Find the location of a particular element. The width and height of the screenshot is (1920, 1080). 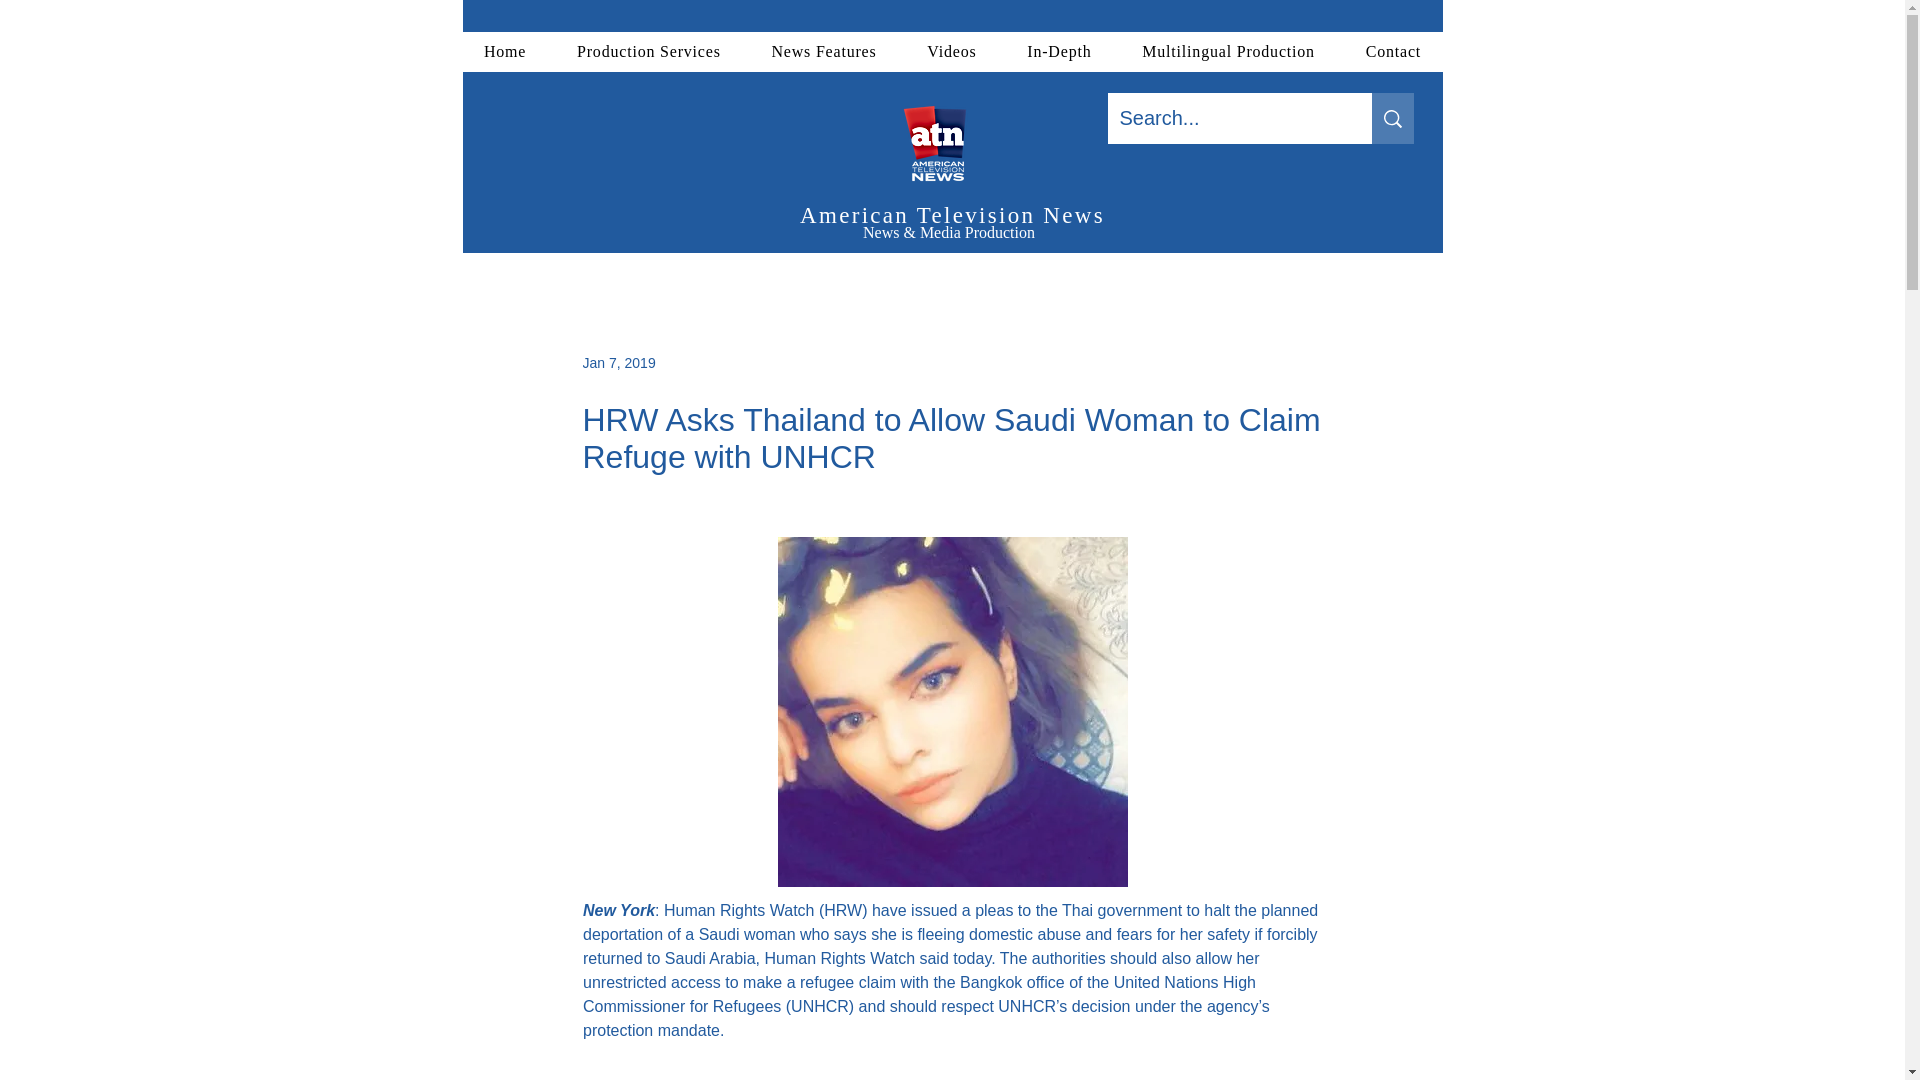

Home is located at coordinates (504, 52).